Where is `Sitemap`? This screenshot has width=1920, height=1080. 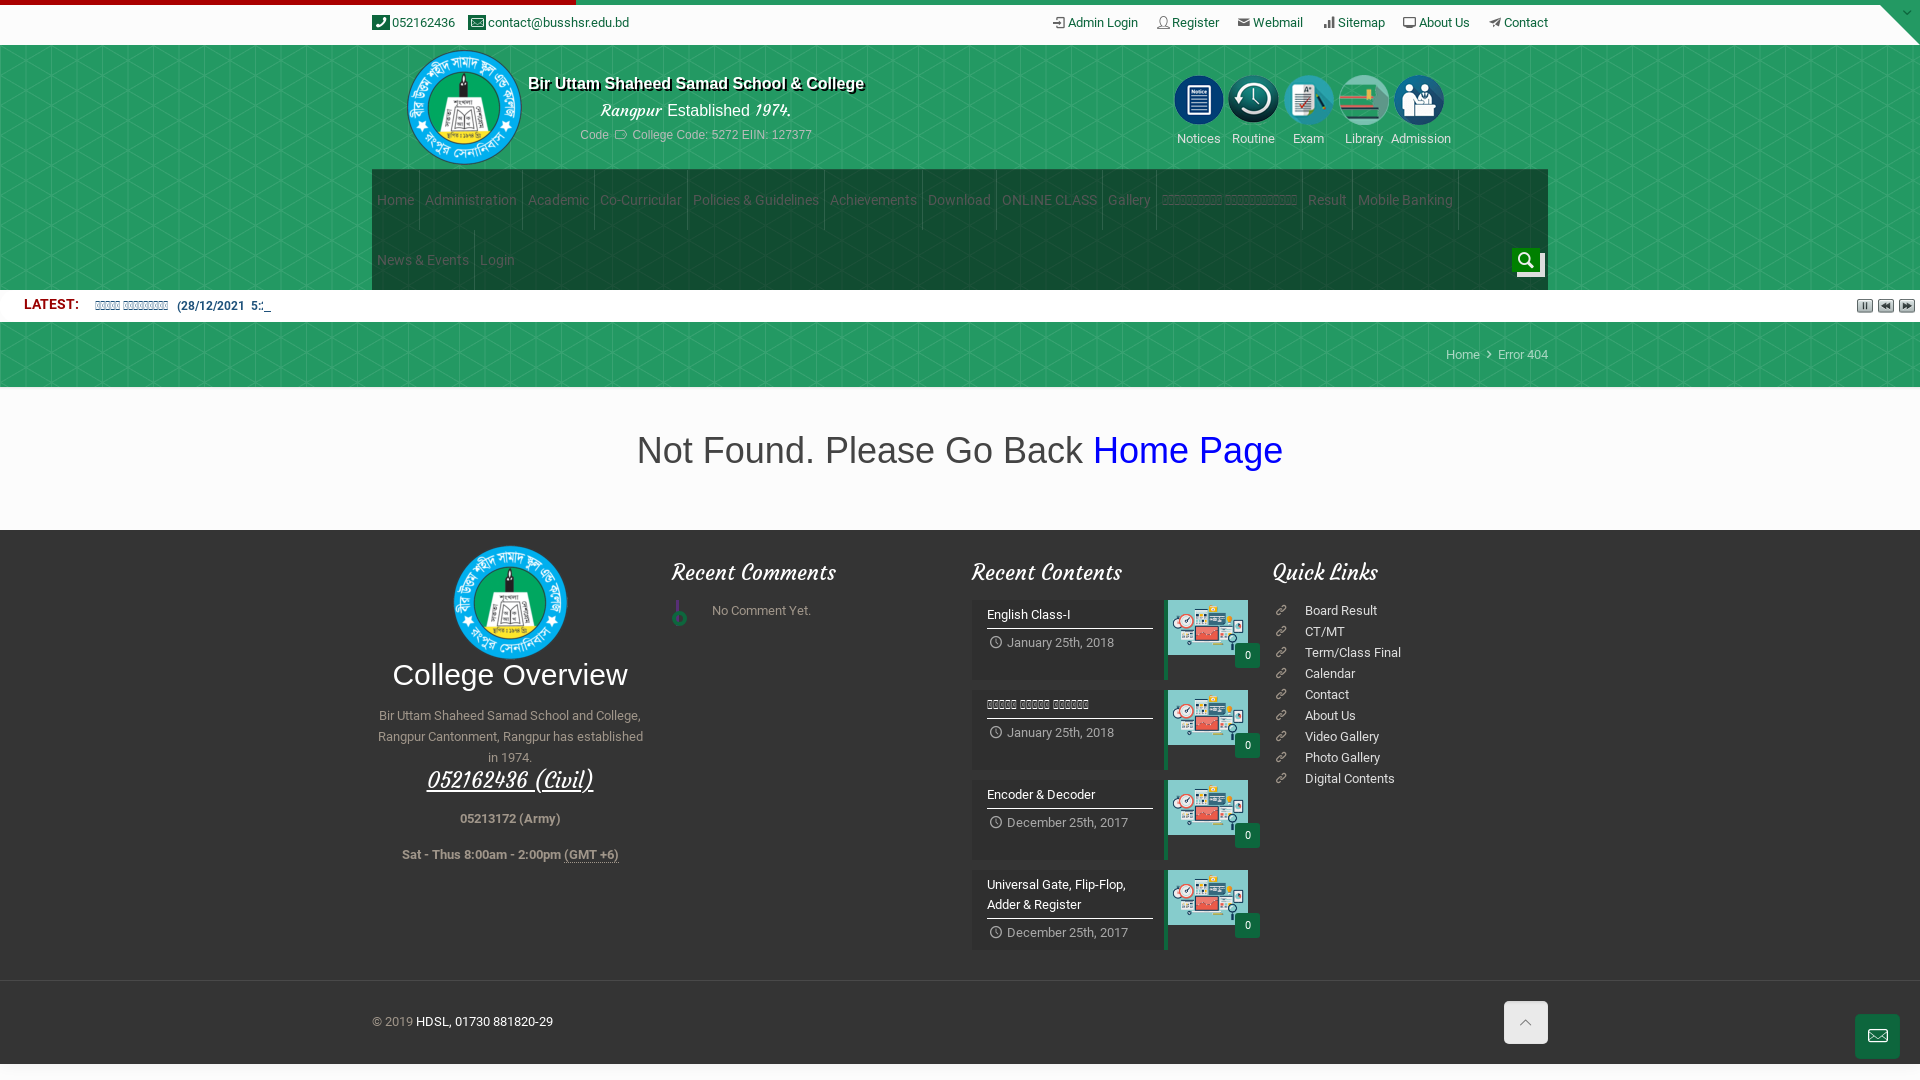
Sitemap is located at coordinates (1362, 22).